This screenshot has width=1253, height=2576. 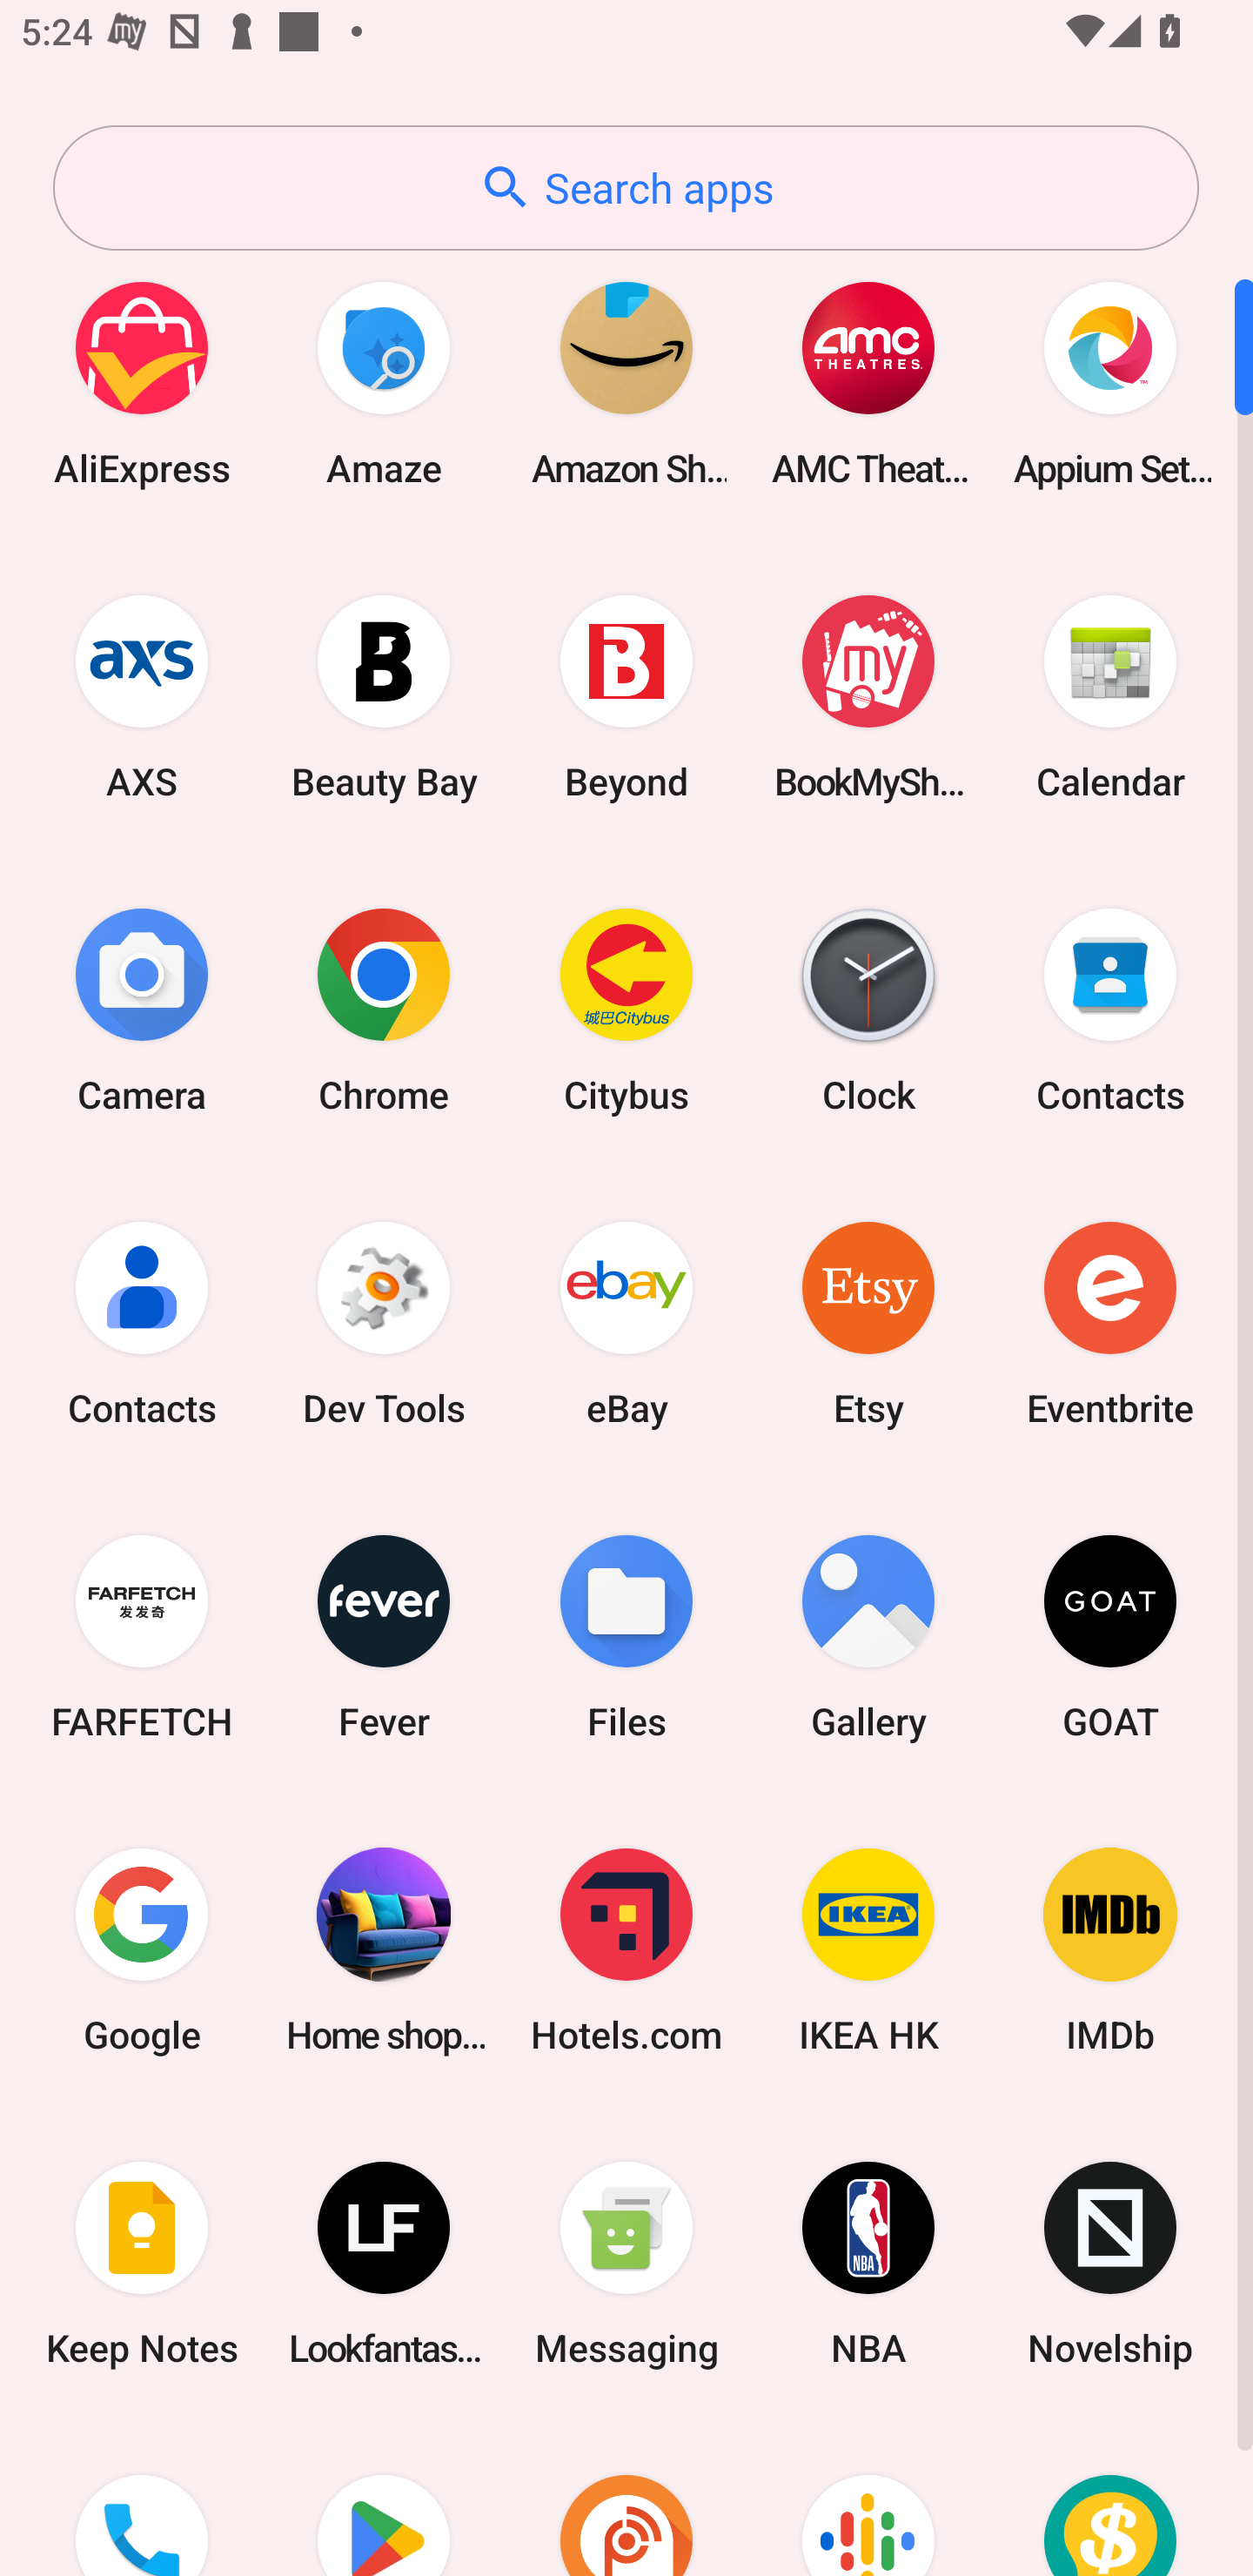 What do you see at coordinates (868, 1949) in the screenshot?
I see `IKEA HK` at bounding box center [868, 1949].